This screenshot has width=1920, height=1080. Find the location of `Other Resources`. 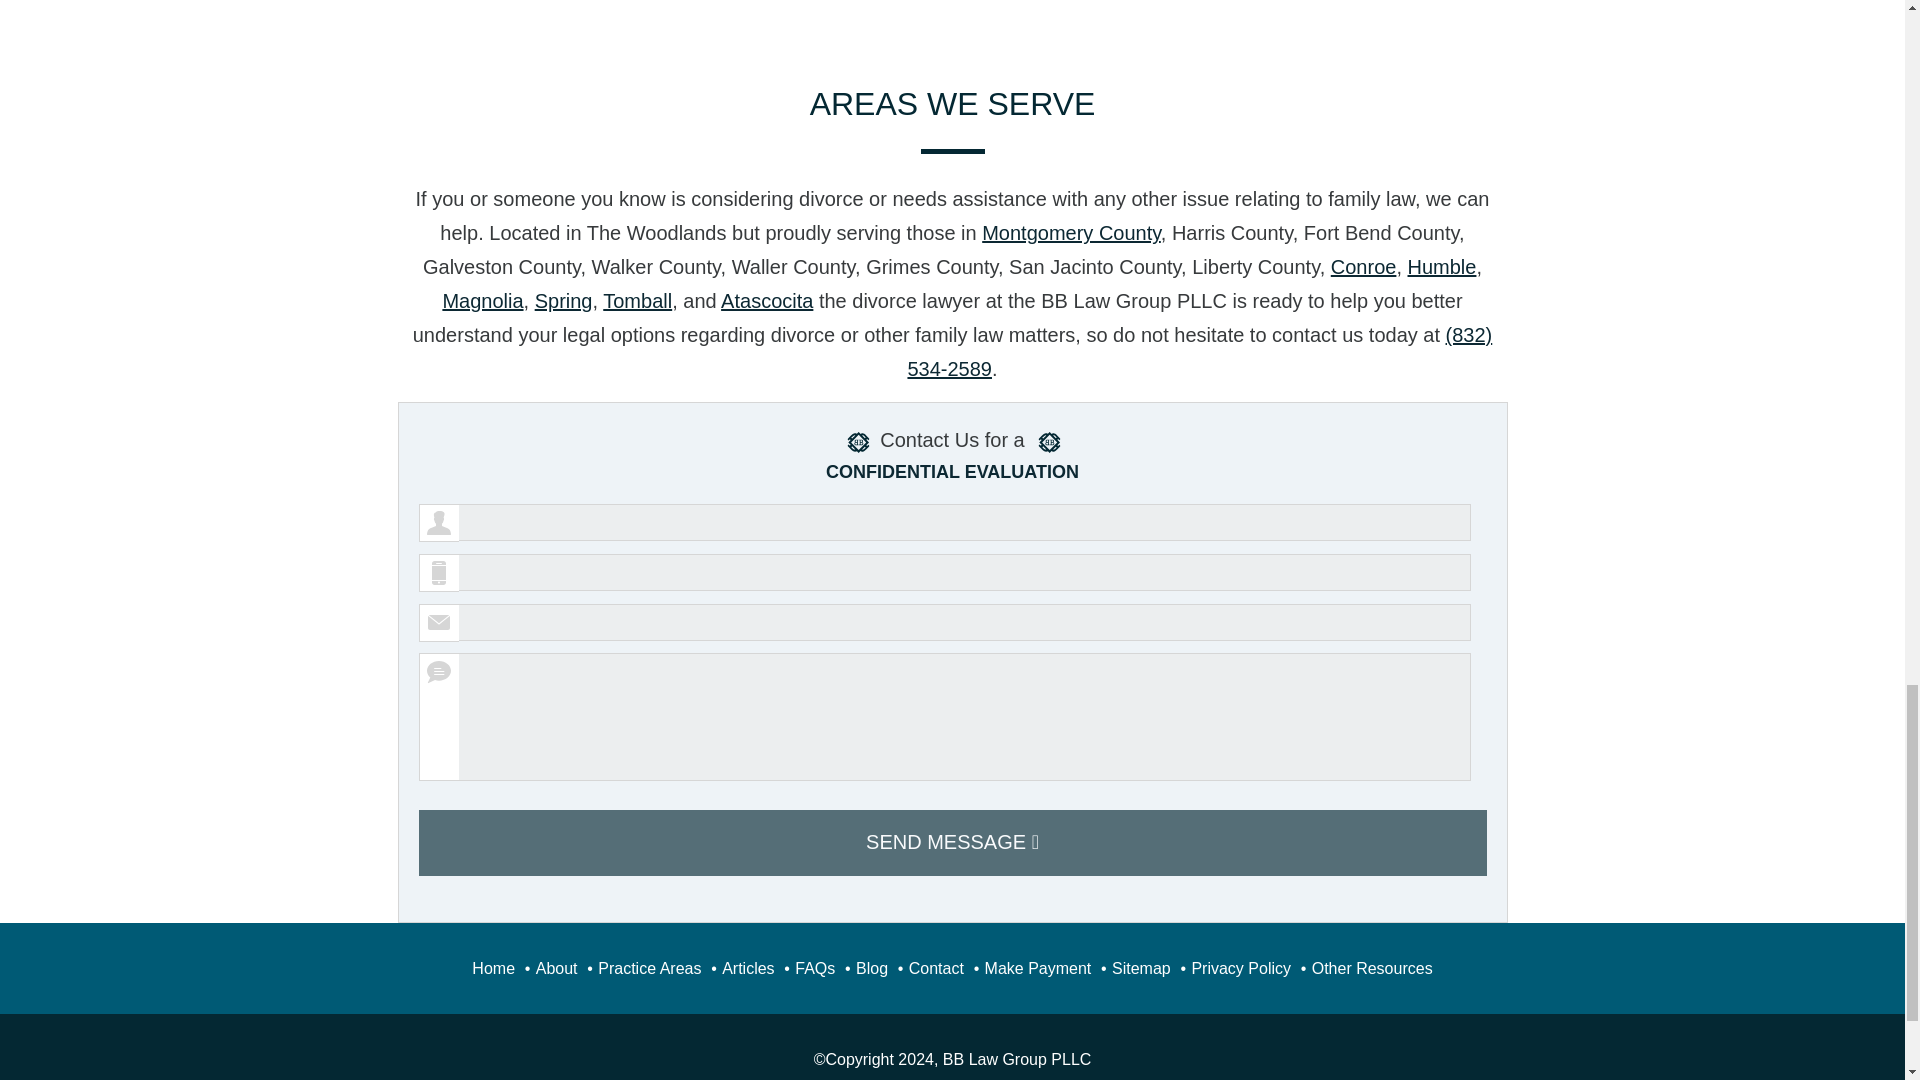

Other Resources is located at coordinates (1372, 968).